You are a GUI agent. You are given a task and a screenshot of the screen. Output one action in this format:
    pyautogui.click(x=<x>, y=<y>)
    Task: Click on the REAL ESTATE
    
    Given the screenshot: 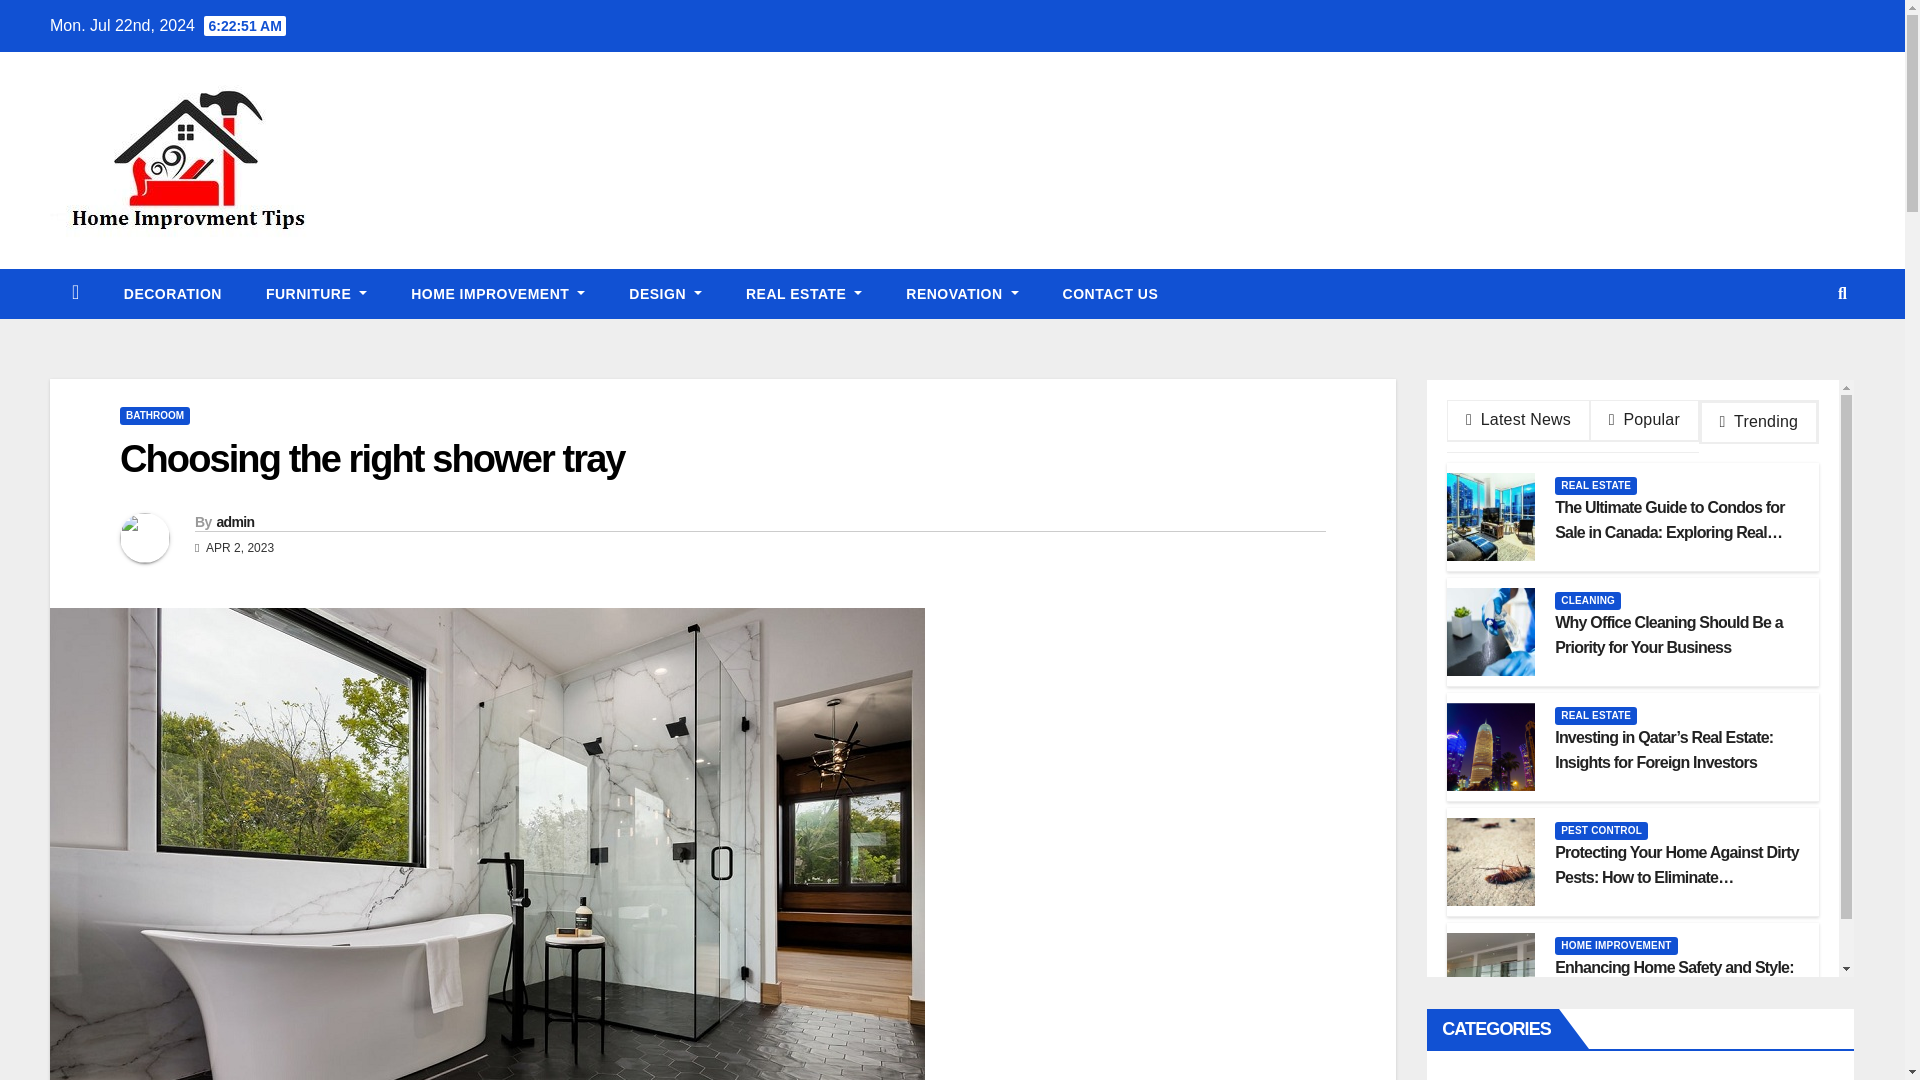 What is the action you would take?
    pyautogui.click(x=803, y=293)
    